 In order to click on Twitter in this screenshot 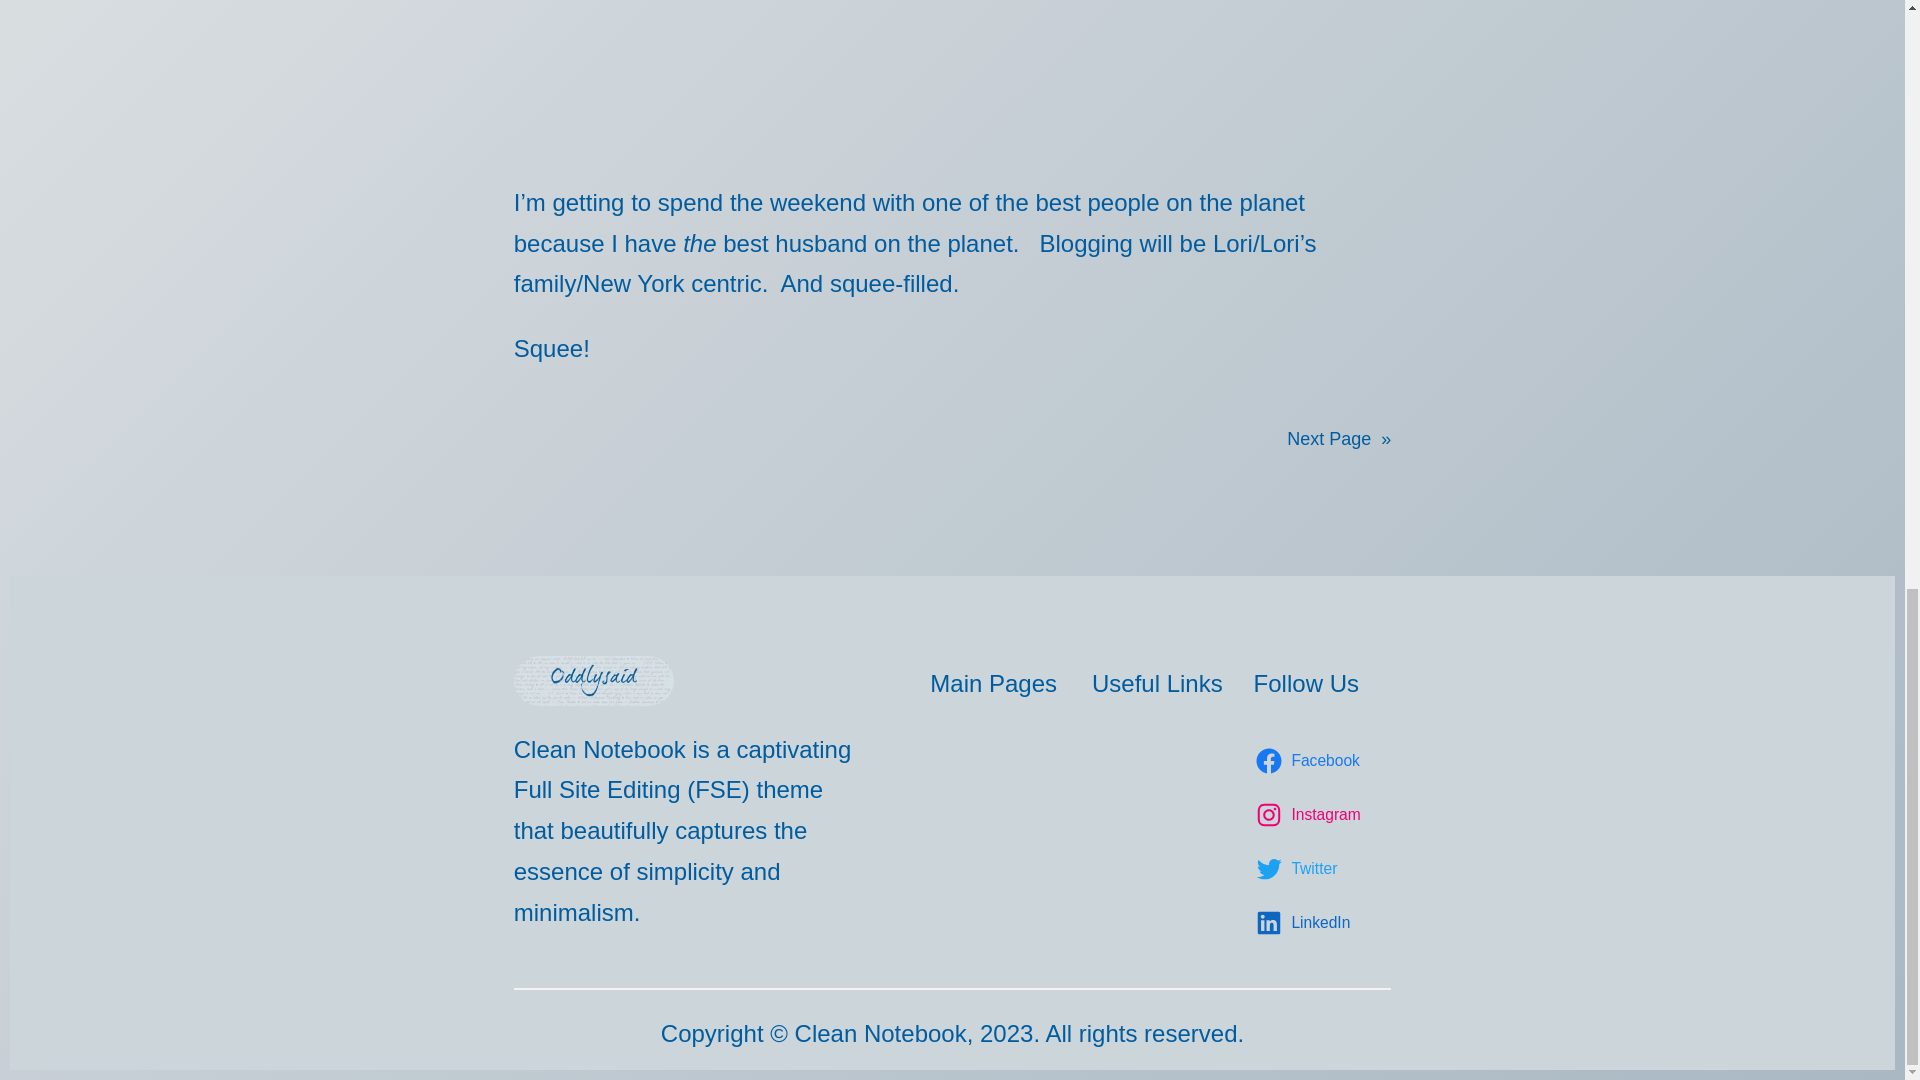, I will do `click(1299, 869)`.